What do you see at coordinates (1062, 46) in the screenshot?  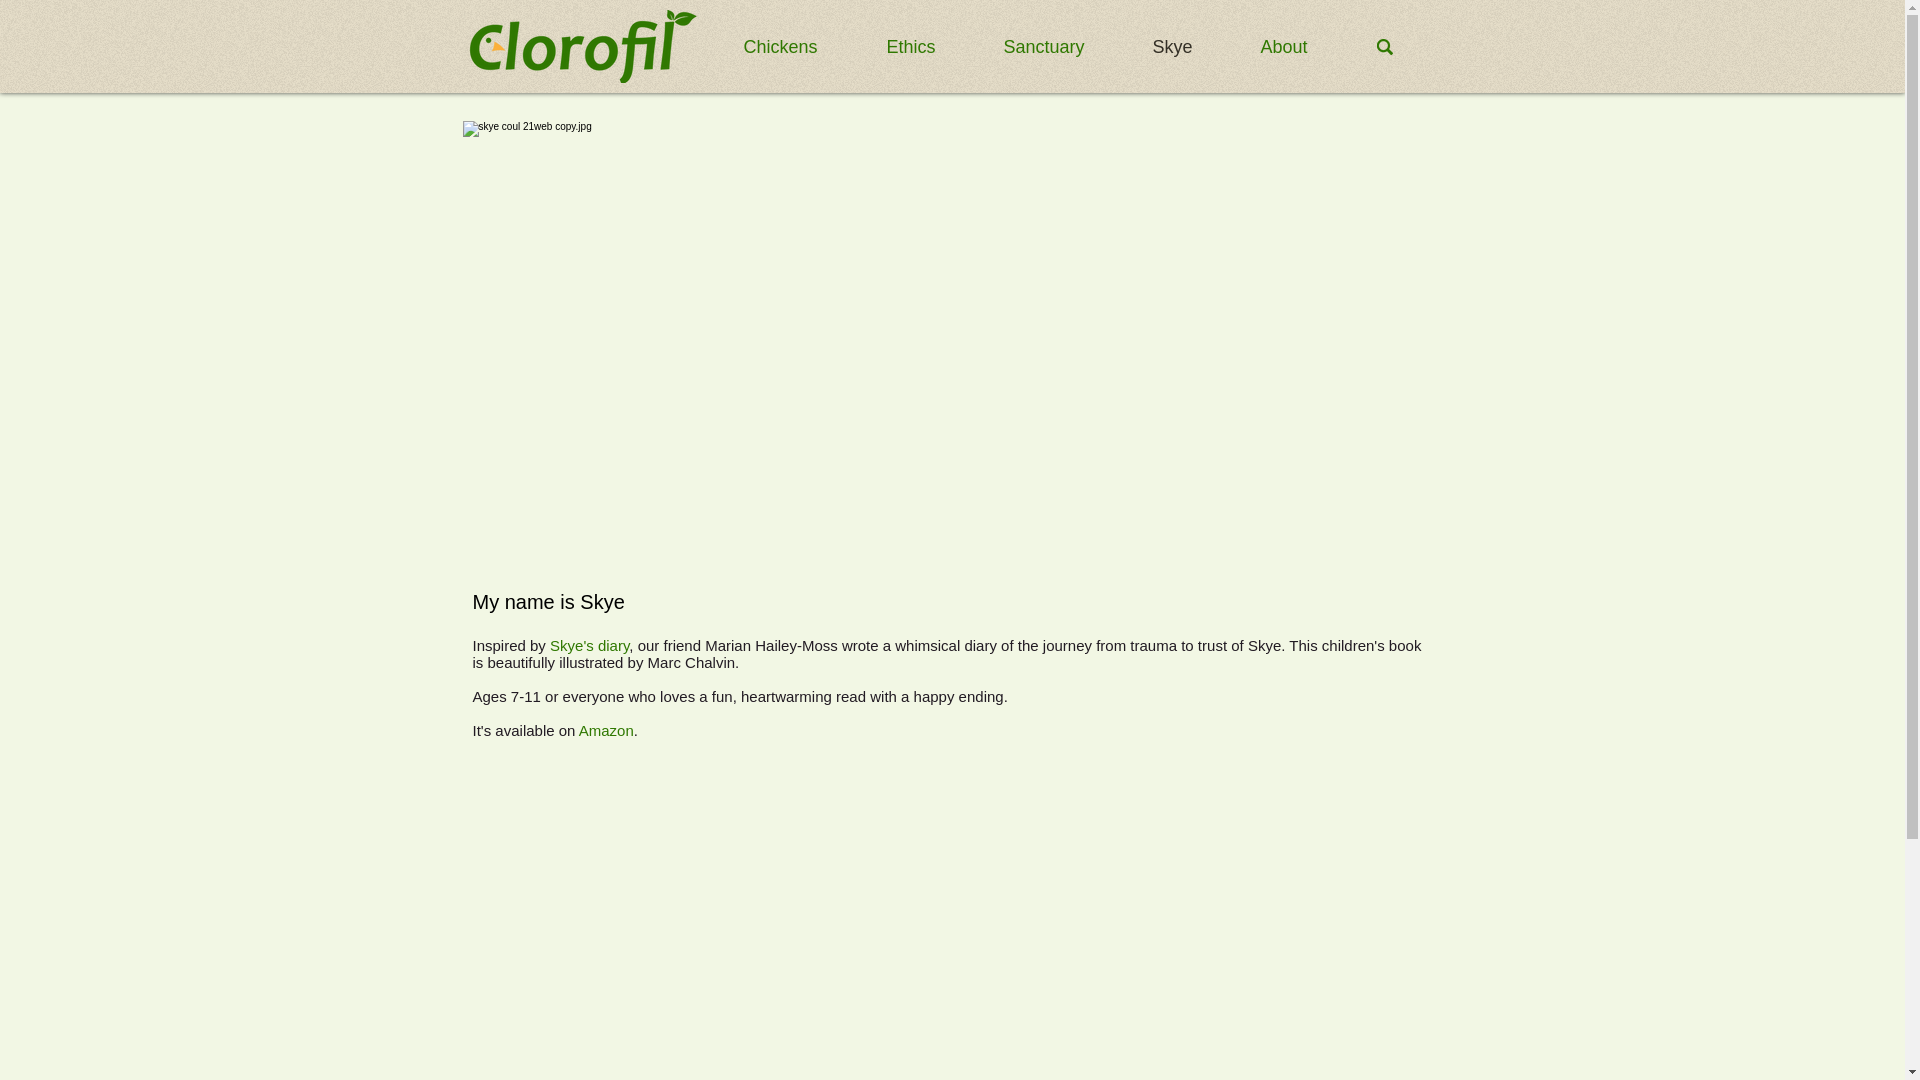 I see `Sanctuary` at bounding box center [1062, 46].